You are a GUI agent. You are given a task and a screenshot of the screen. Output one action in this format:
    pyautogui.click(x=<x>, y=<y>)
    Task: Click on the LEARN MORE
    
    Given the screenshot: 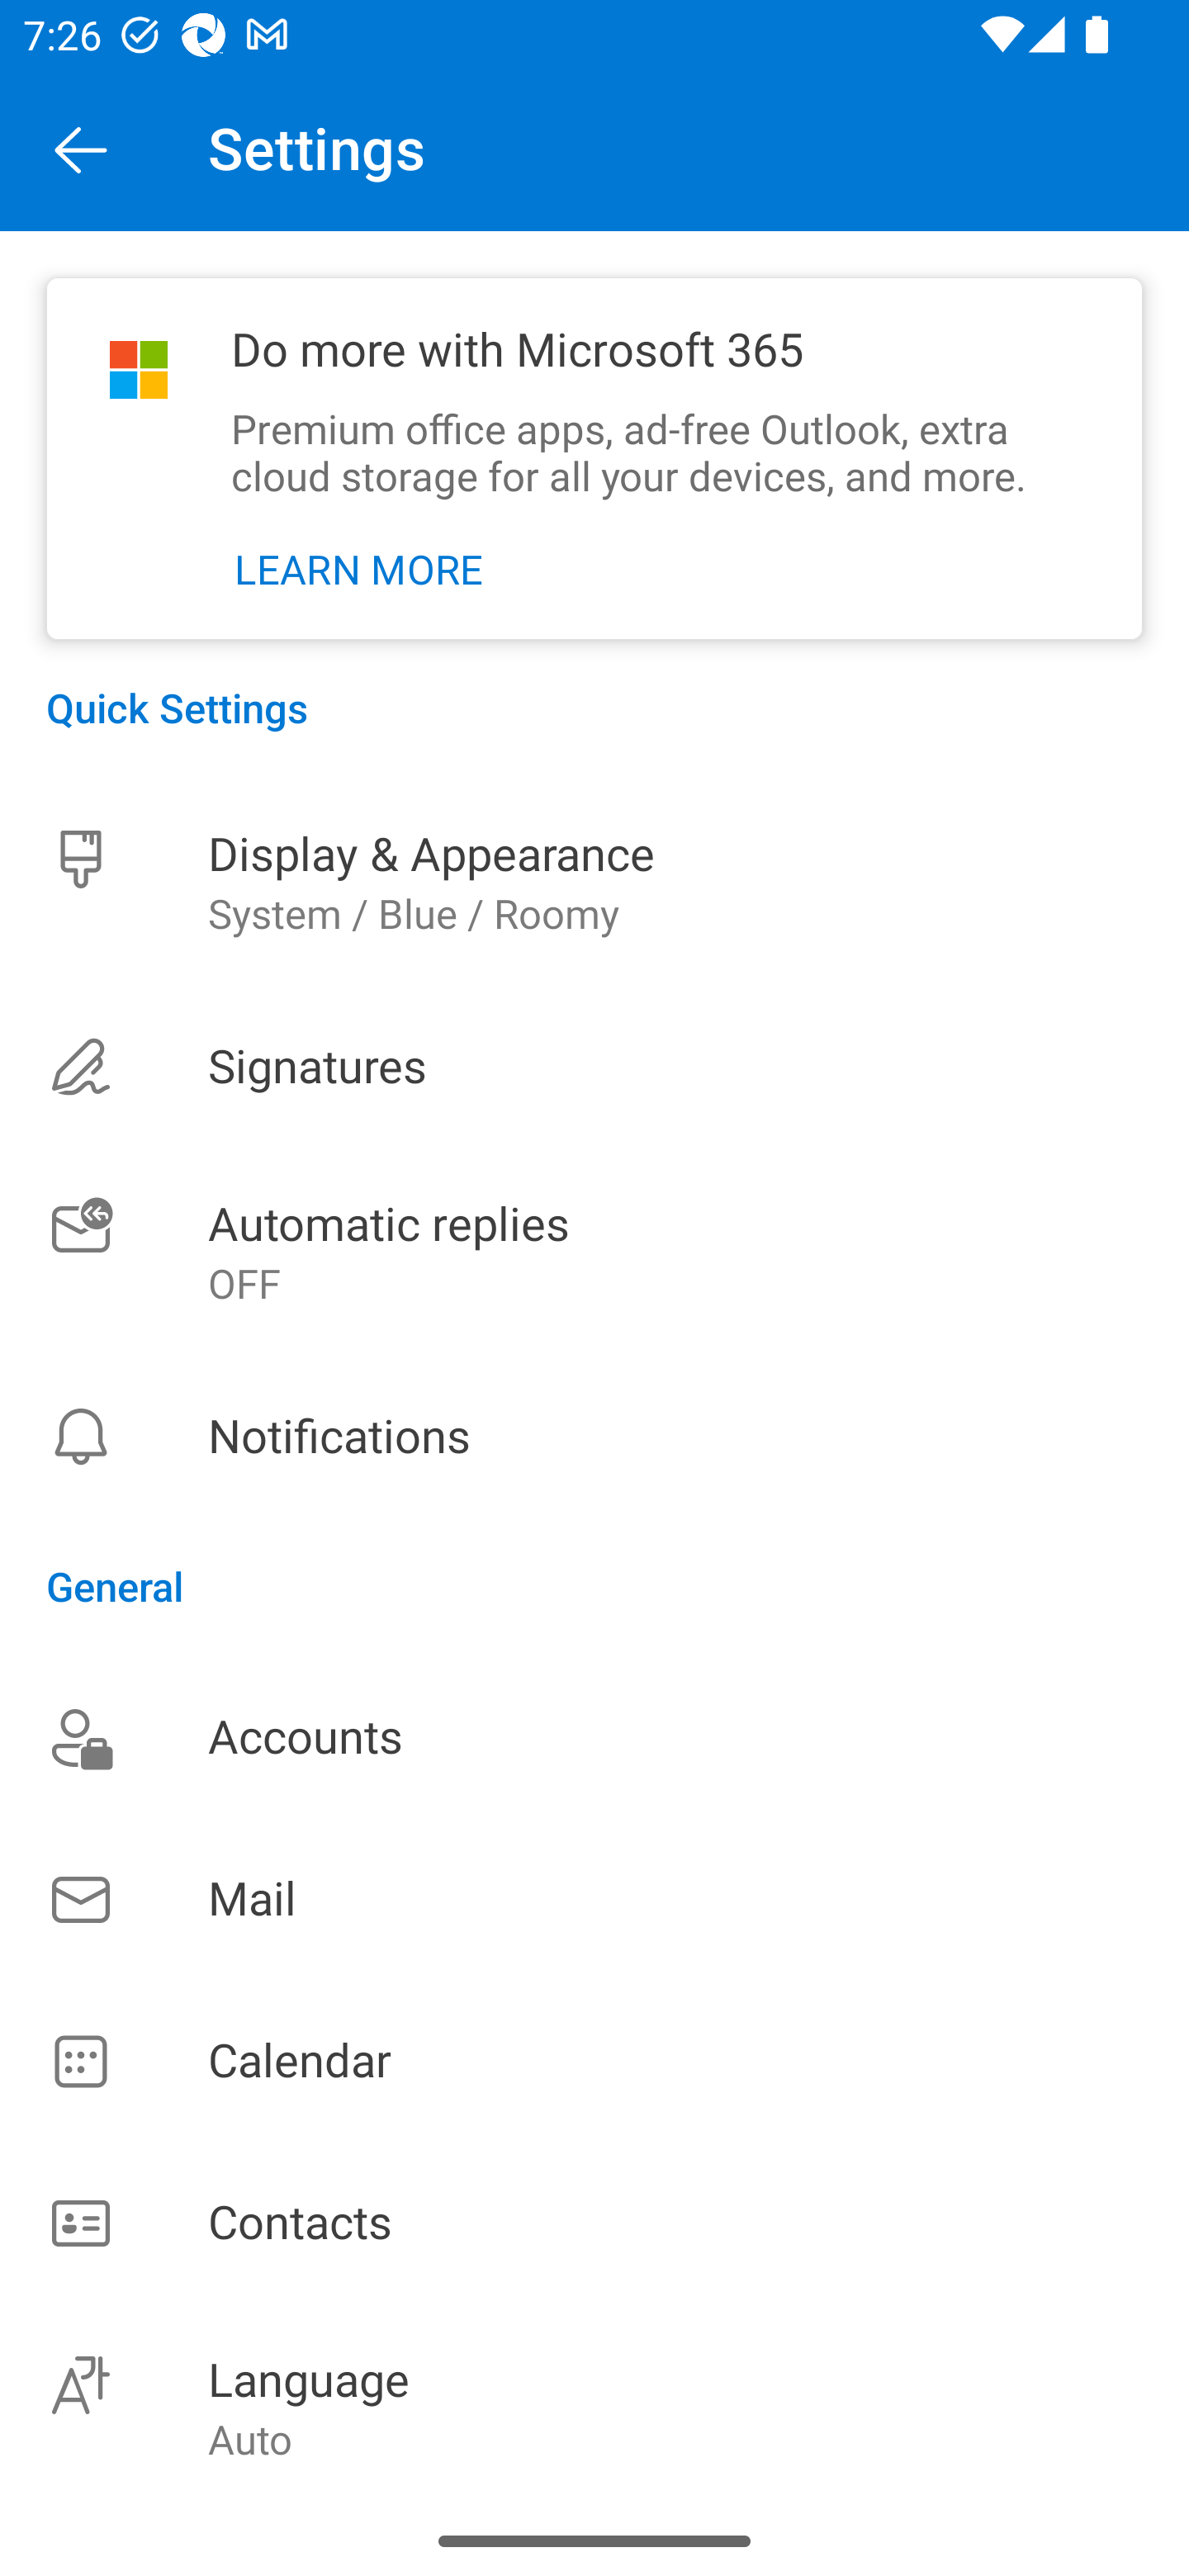 What is the action you would take?
    pyautogui.click(x=359, y=570)
    